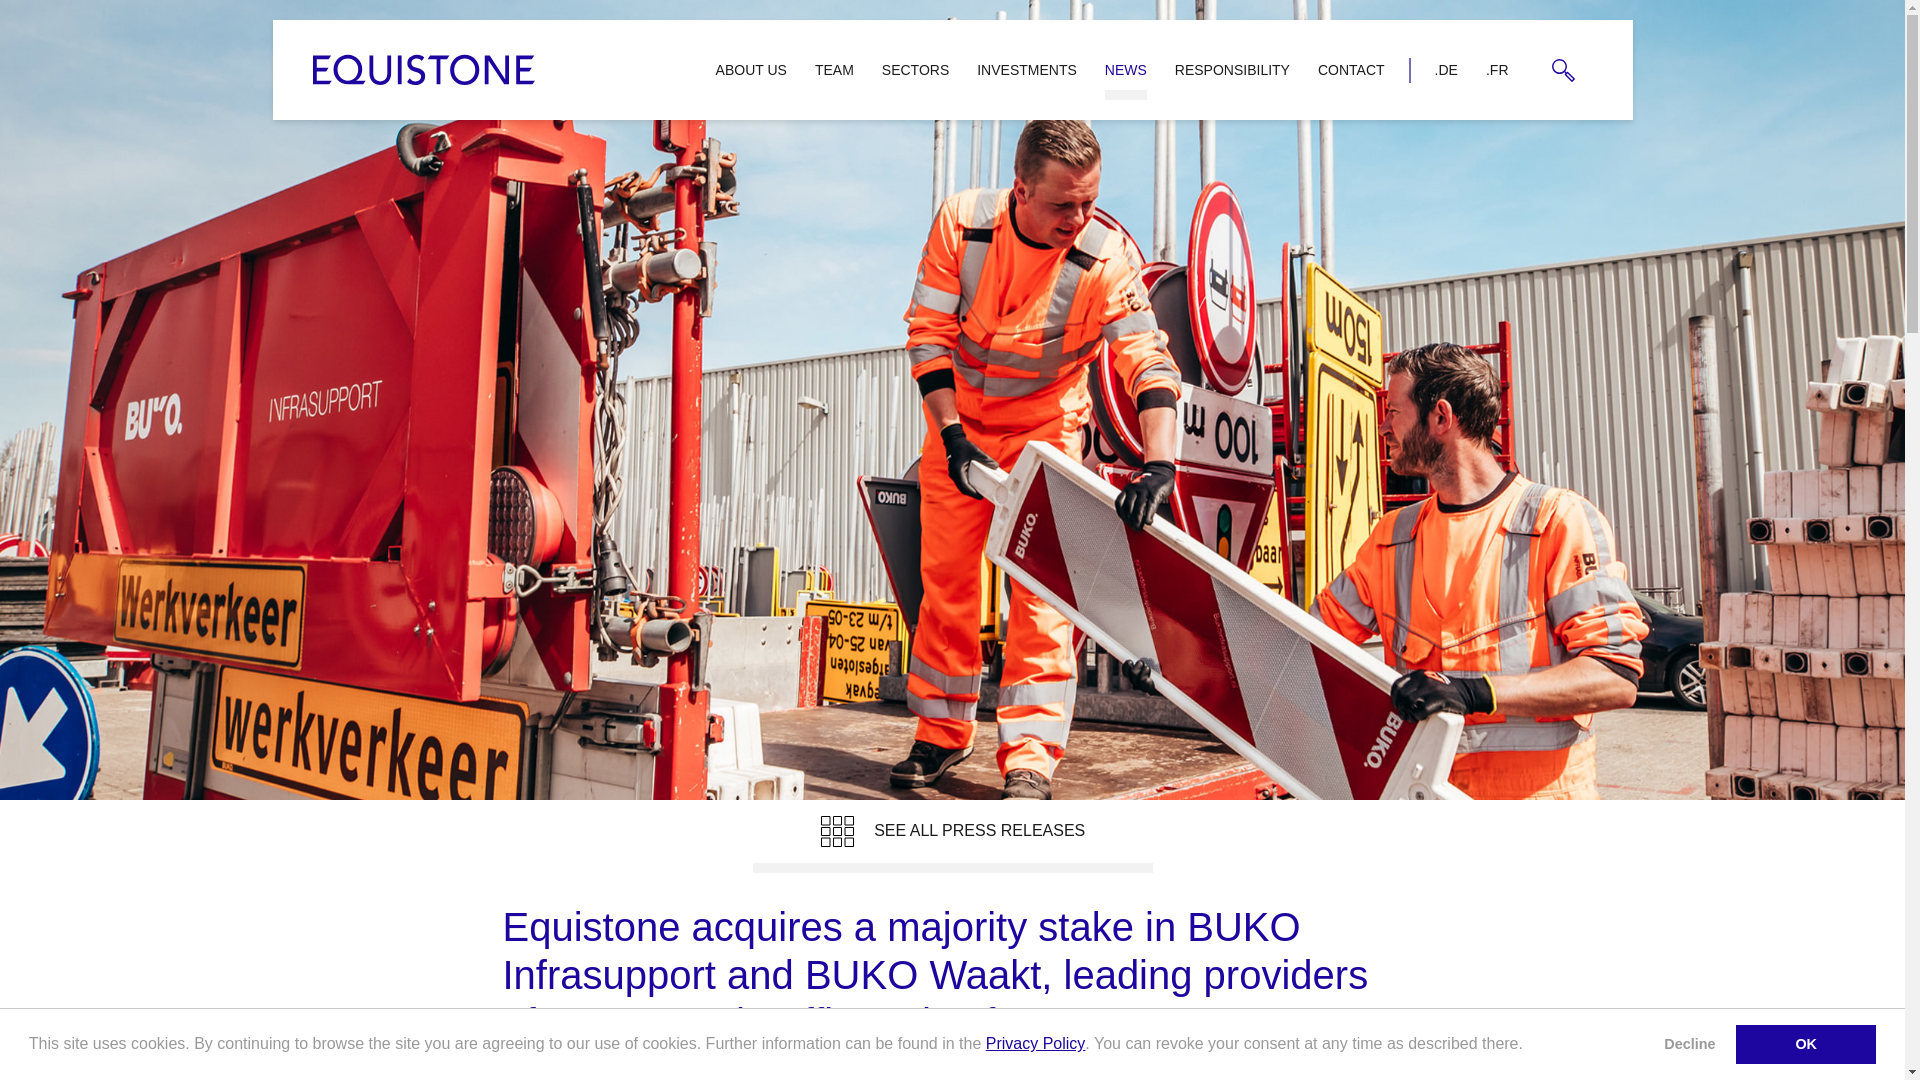  What do you see at coordinates (834, 69) in the screenshot?
I see `TEAM` at bounding box center [834, 69].